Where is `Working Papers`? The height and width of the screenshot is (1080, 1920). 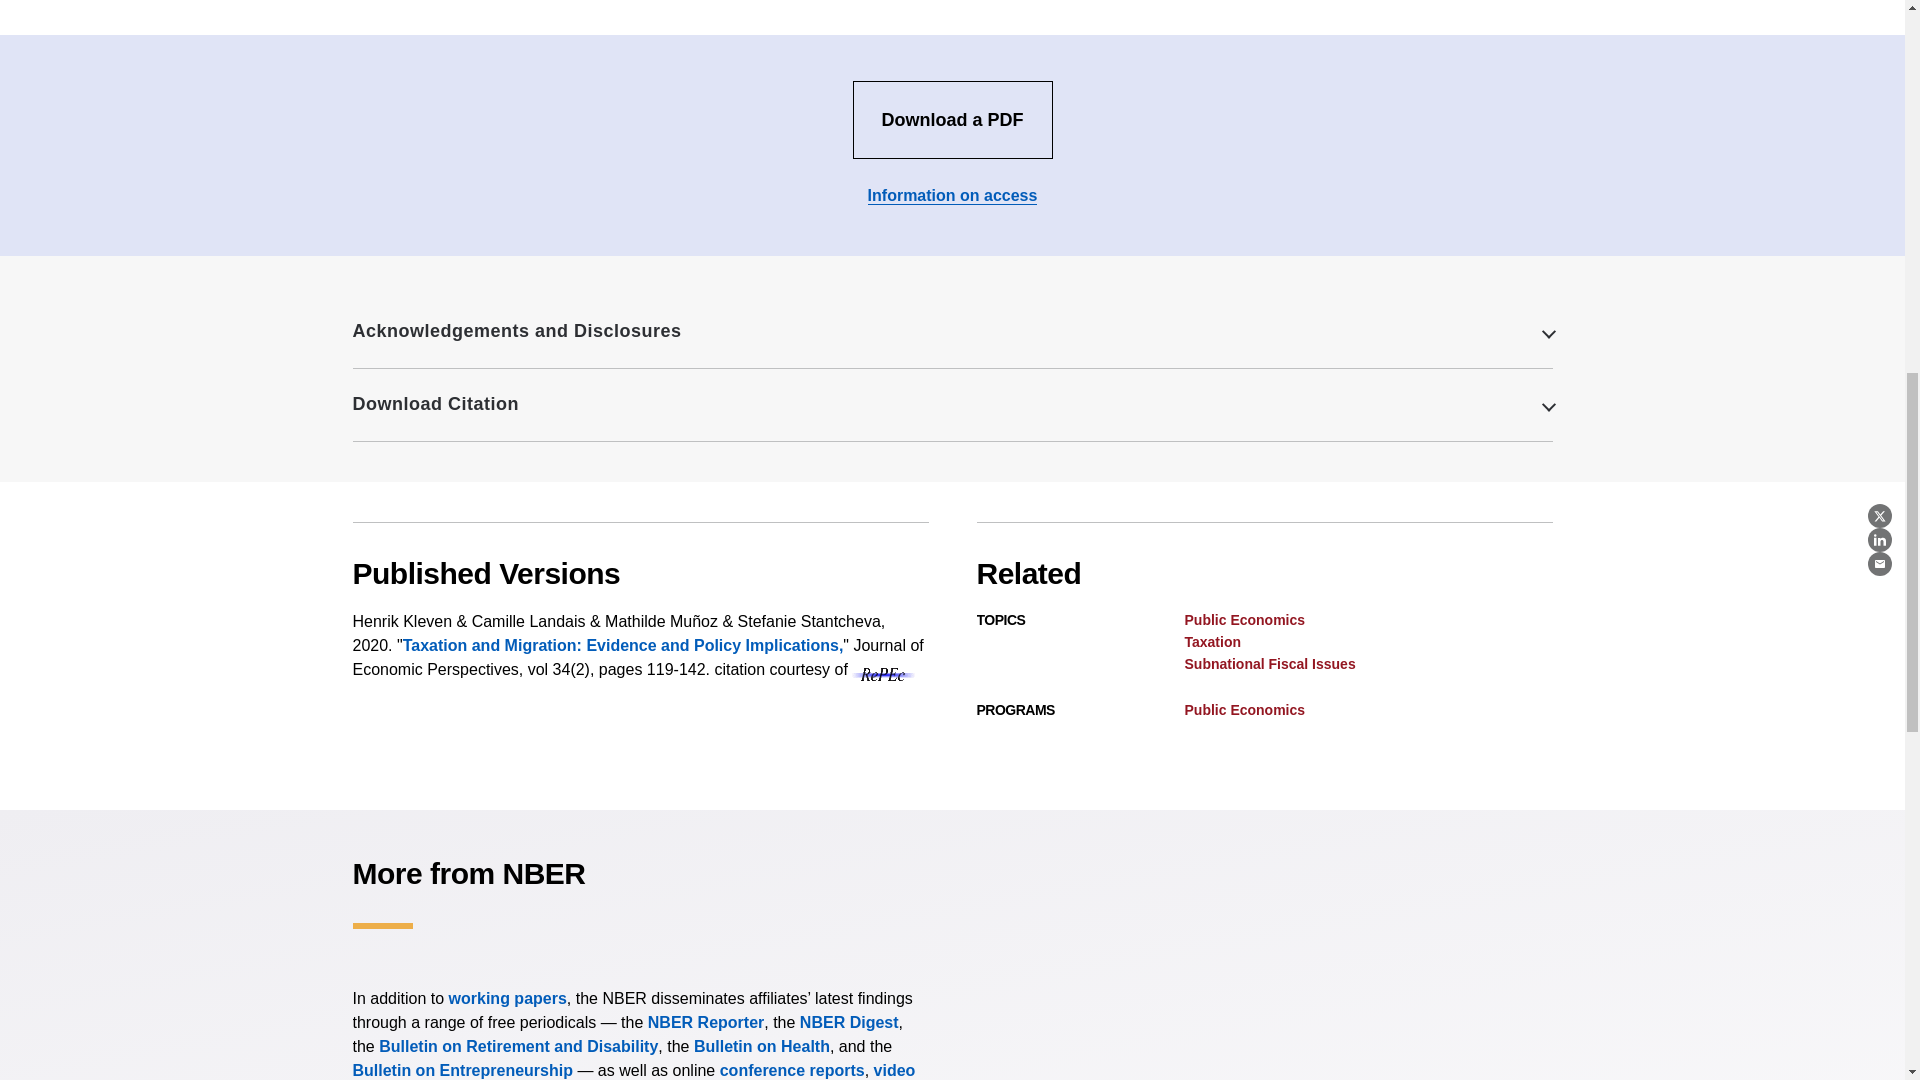 Working Papers is located at coordinates (508, 998).